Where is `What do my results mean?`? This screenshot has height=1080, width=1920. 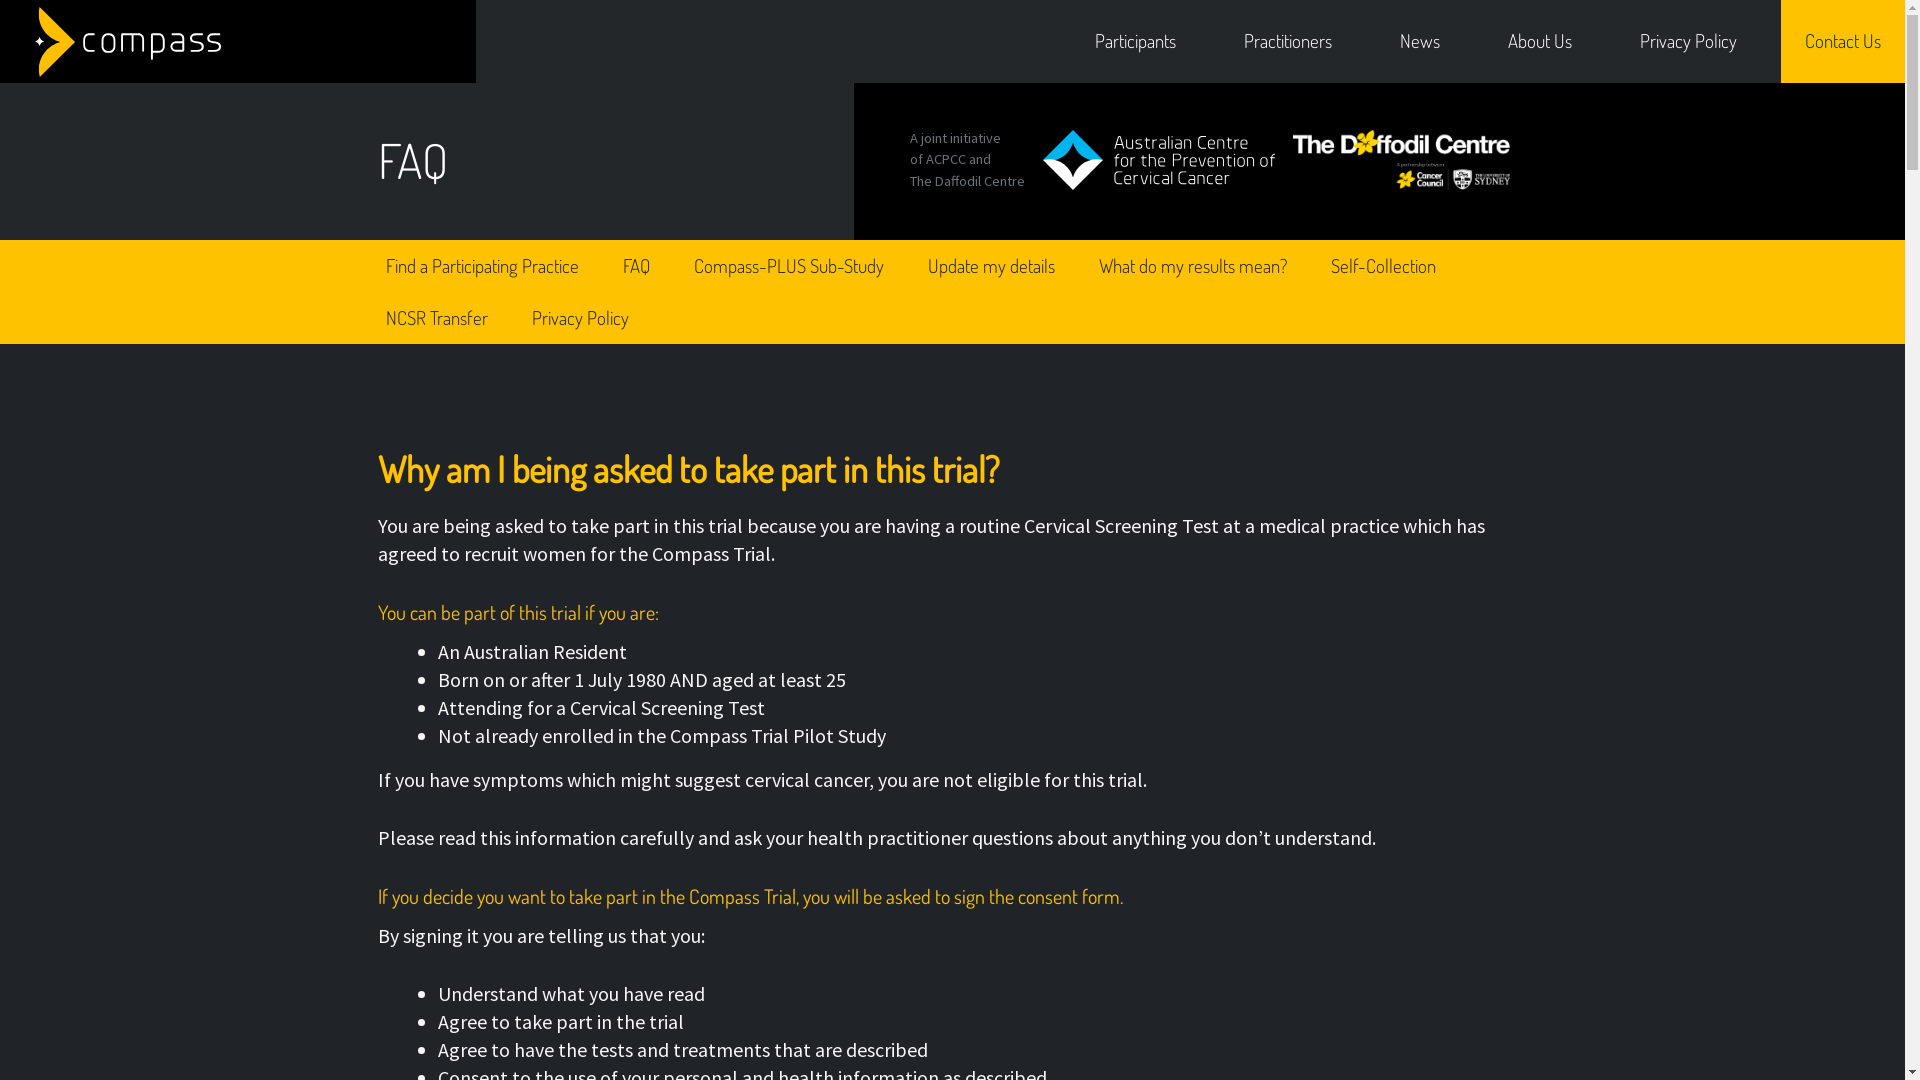
What do my results mean? is located at coordinates (1192, 266).